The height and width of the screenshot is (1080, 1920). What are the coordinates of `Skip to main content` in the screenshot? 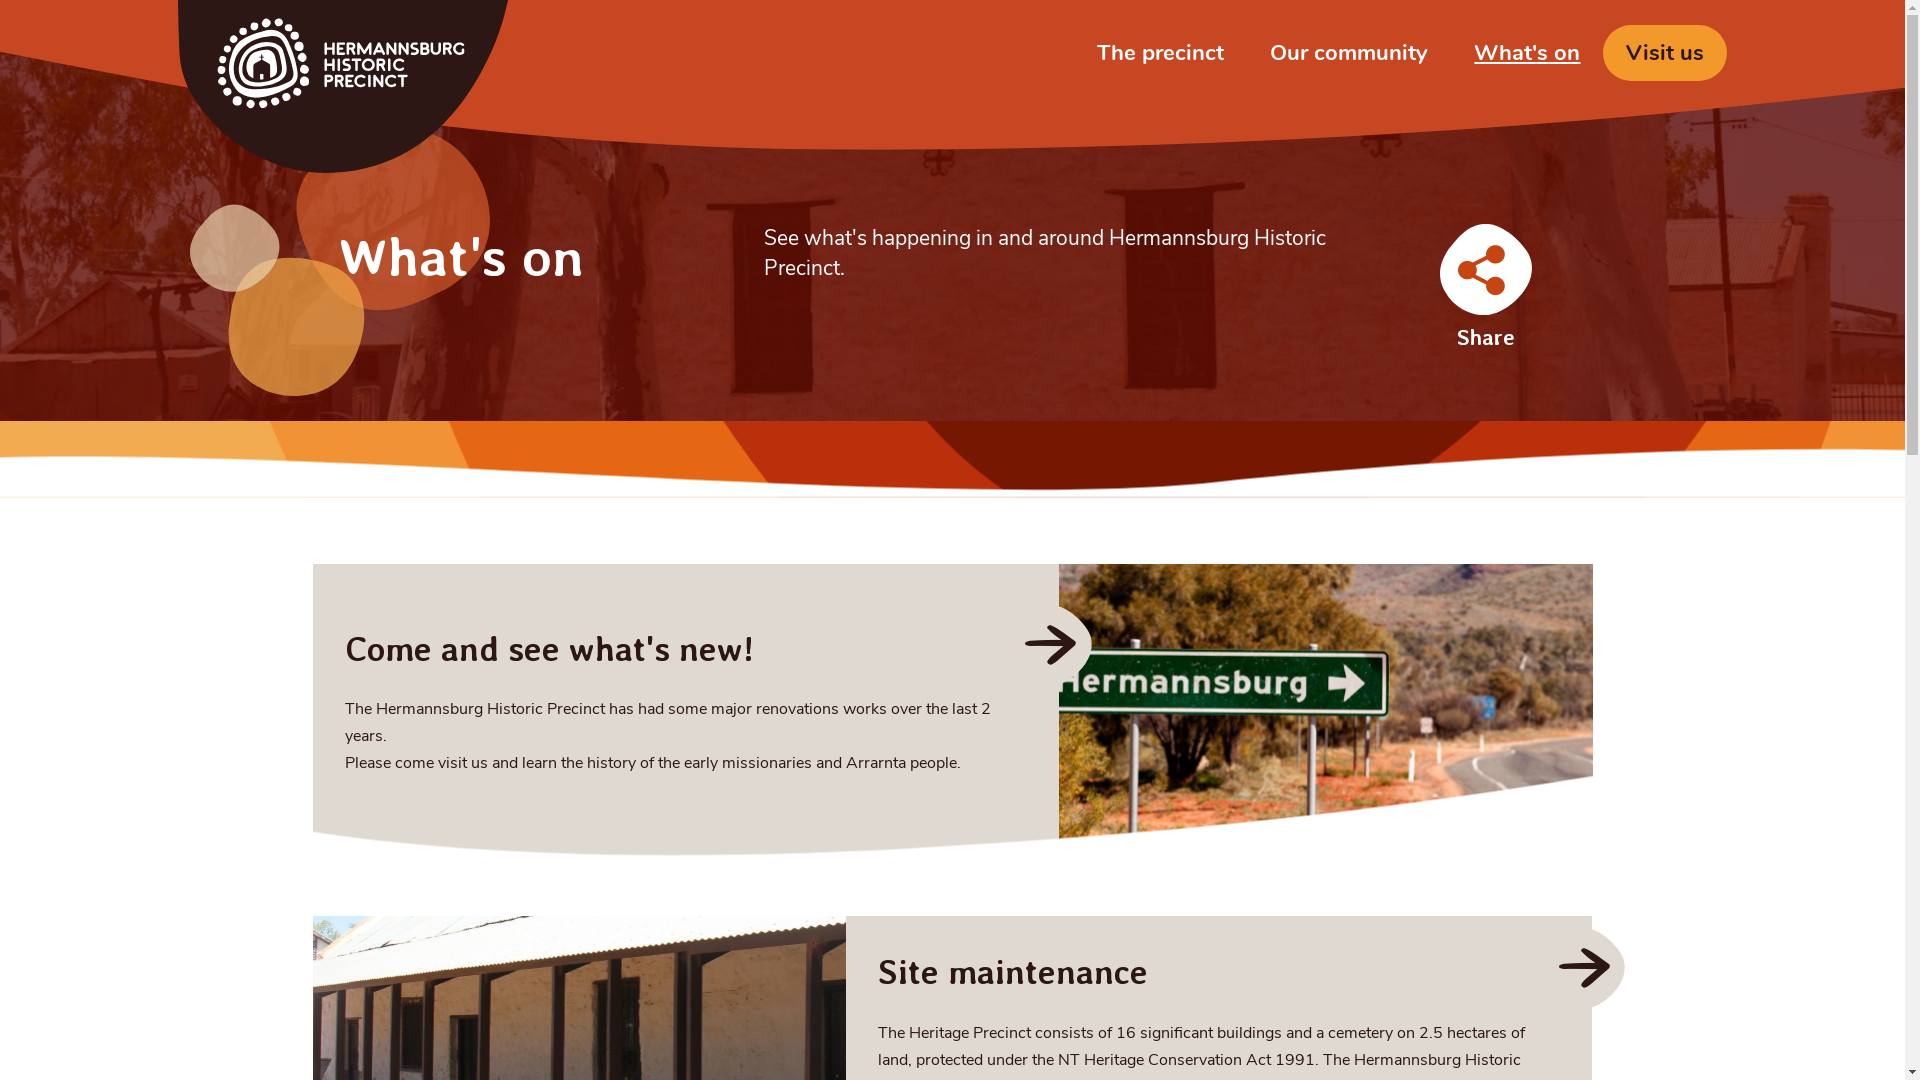 It's located at (0, 0).